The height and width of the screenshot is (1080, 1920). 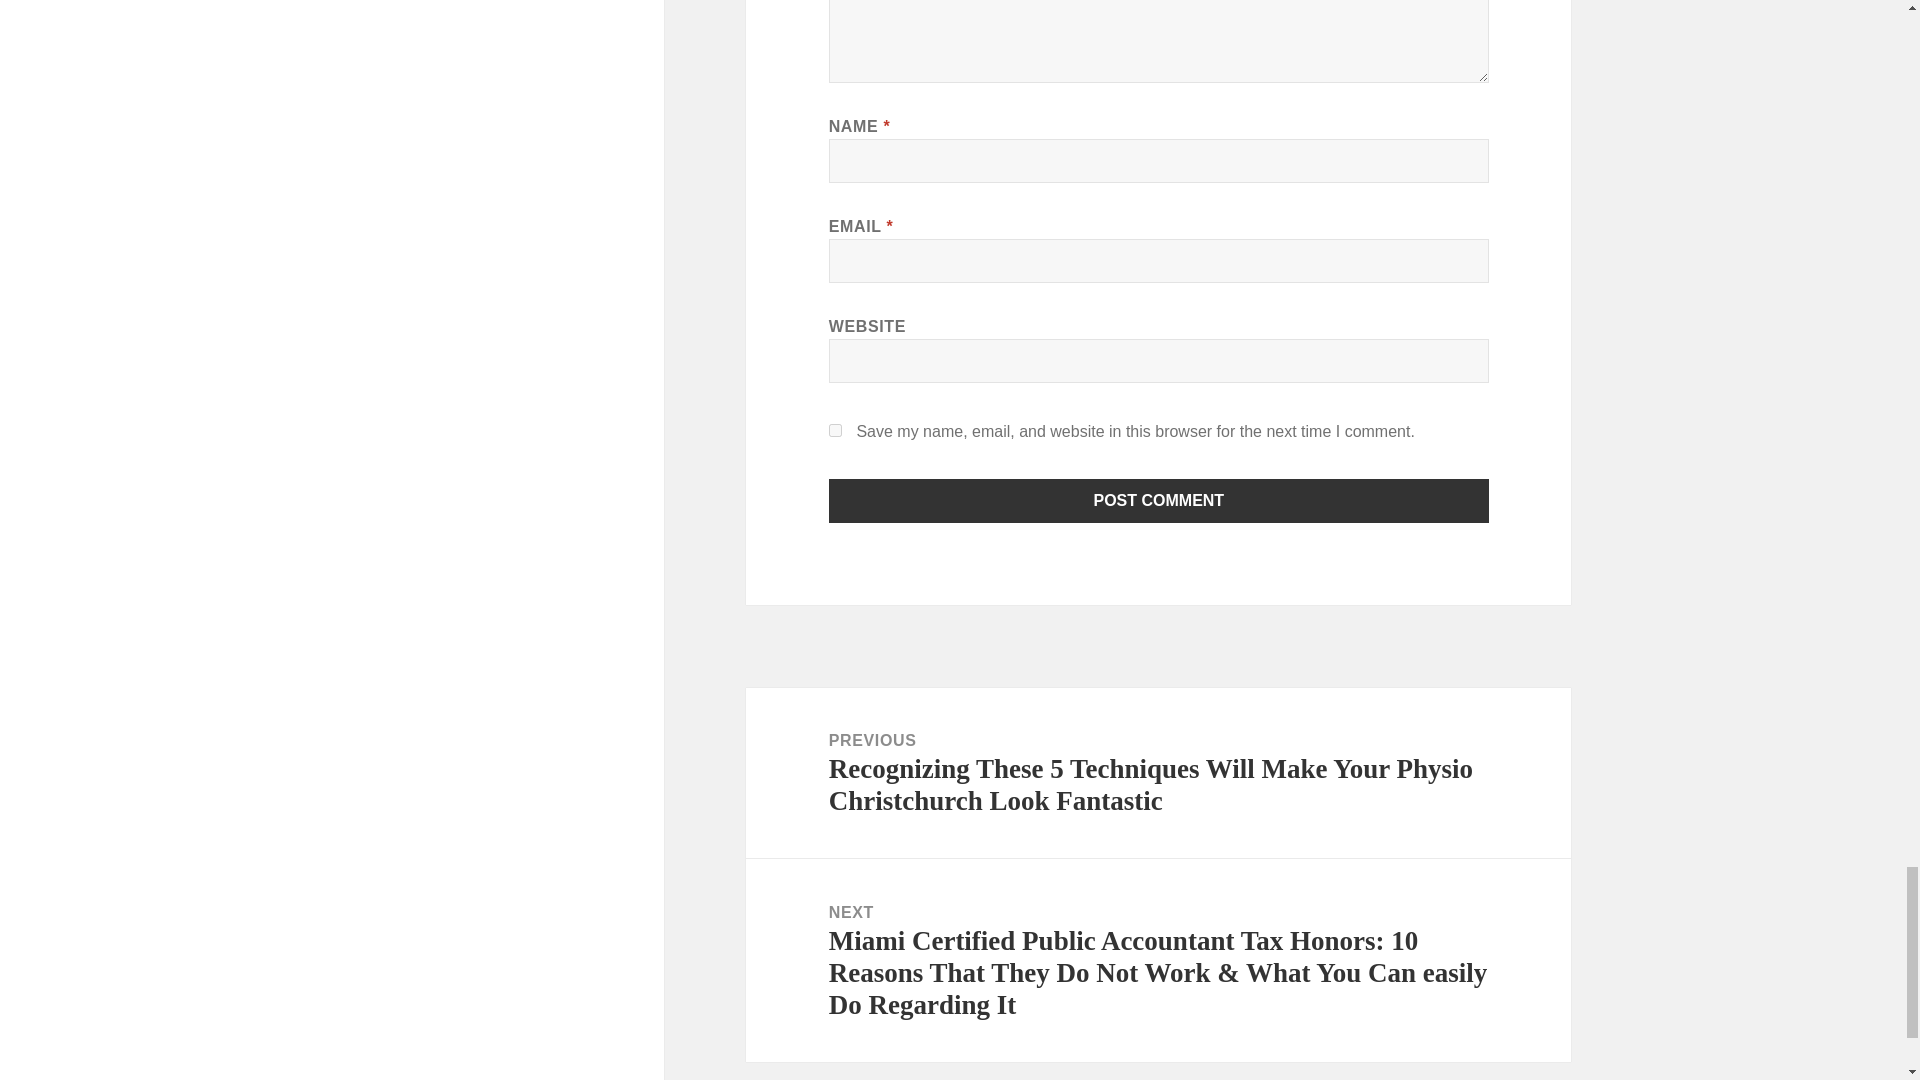 What do you see at coordinates (1159, 500) in the screenshot?
I see `Post Comment` at bounding box center [1159, 500].